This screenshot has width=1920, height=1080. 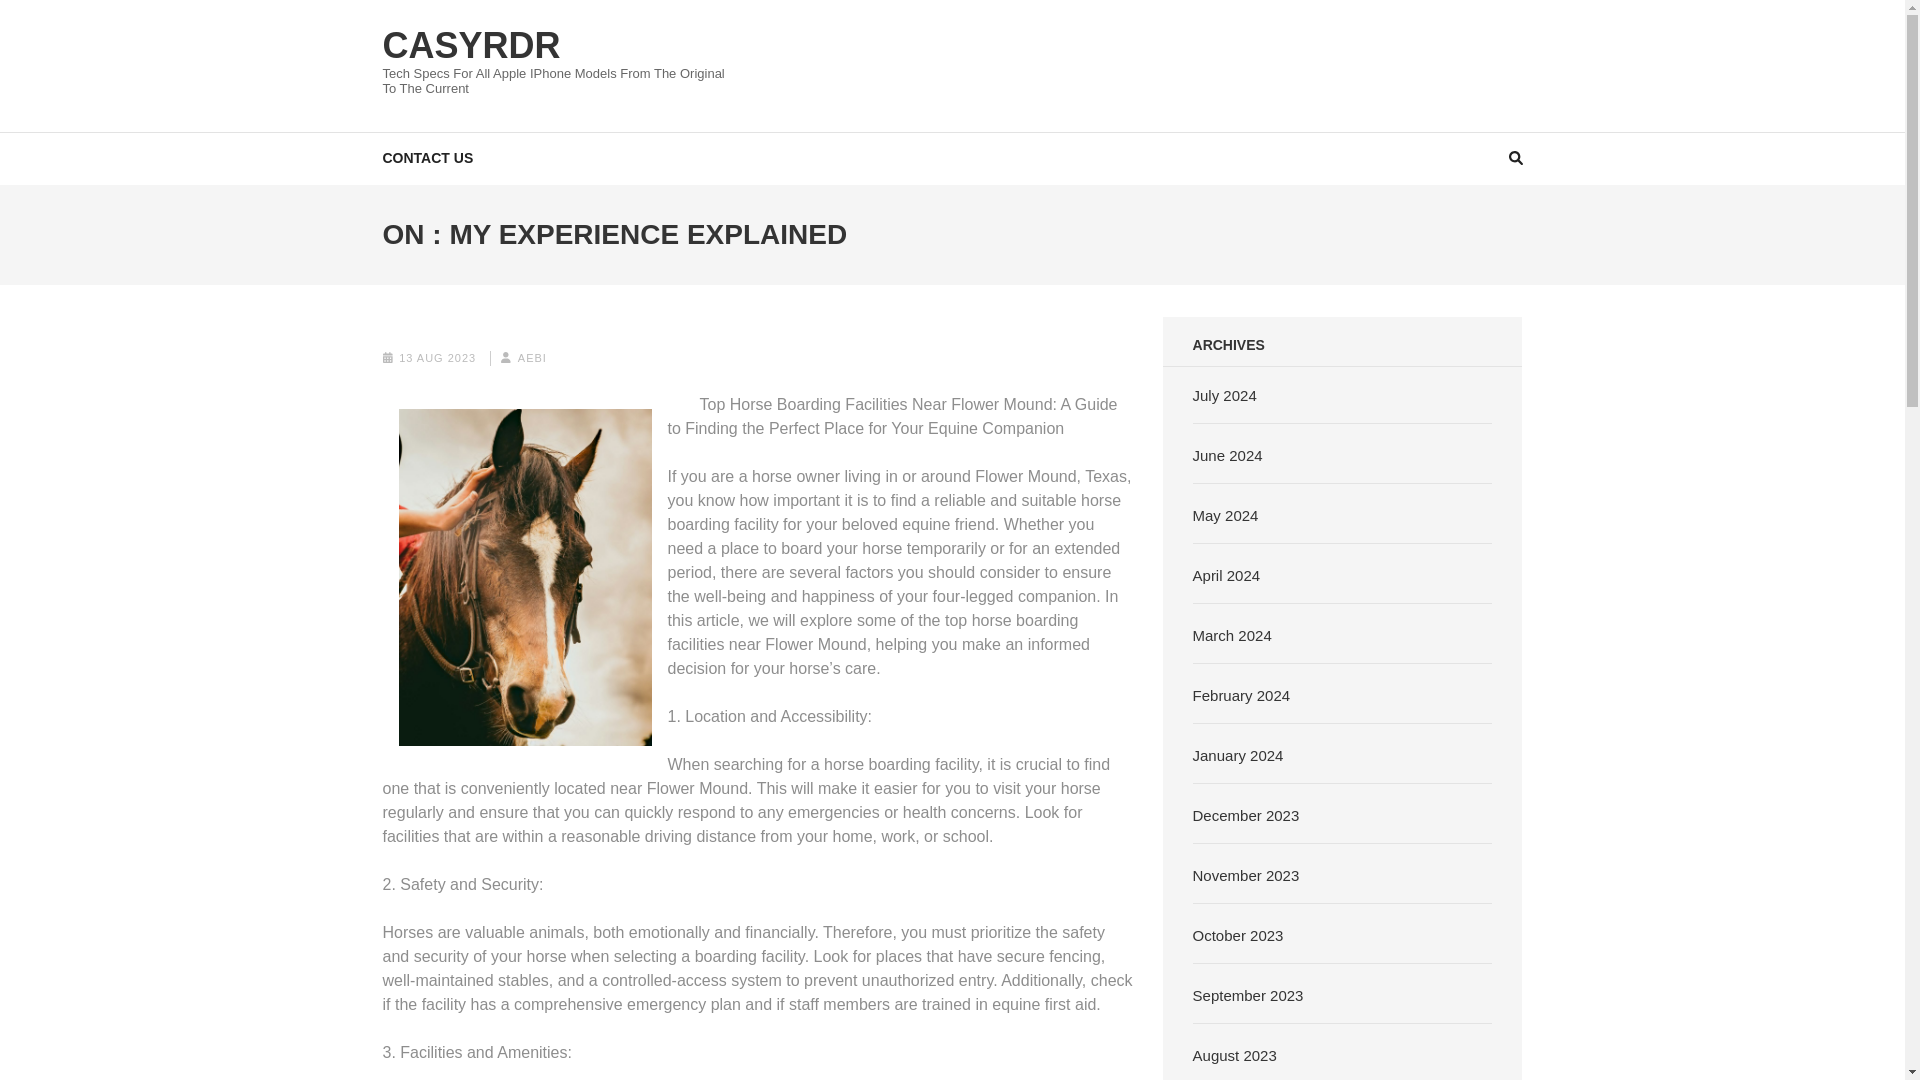 What do you see at coordinates (1241, 694) in the screenshot?
I see `February 2024` at bounding box center [1241, 694].